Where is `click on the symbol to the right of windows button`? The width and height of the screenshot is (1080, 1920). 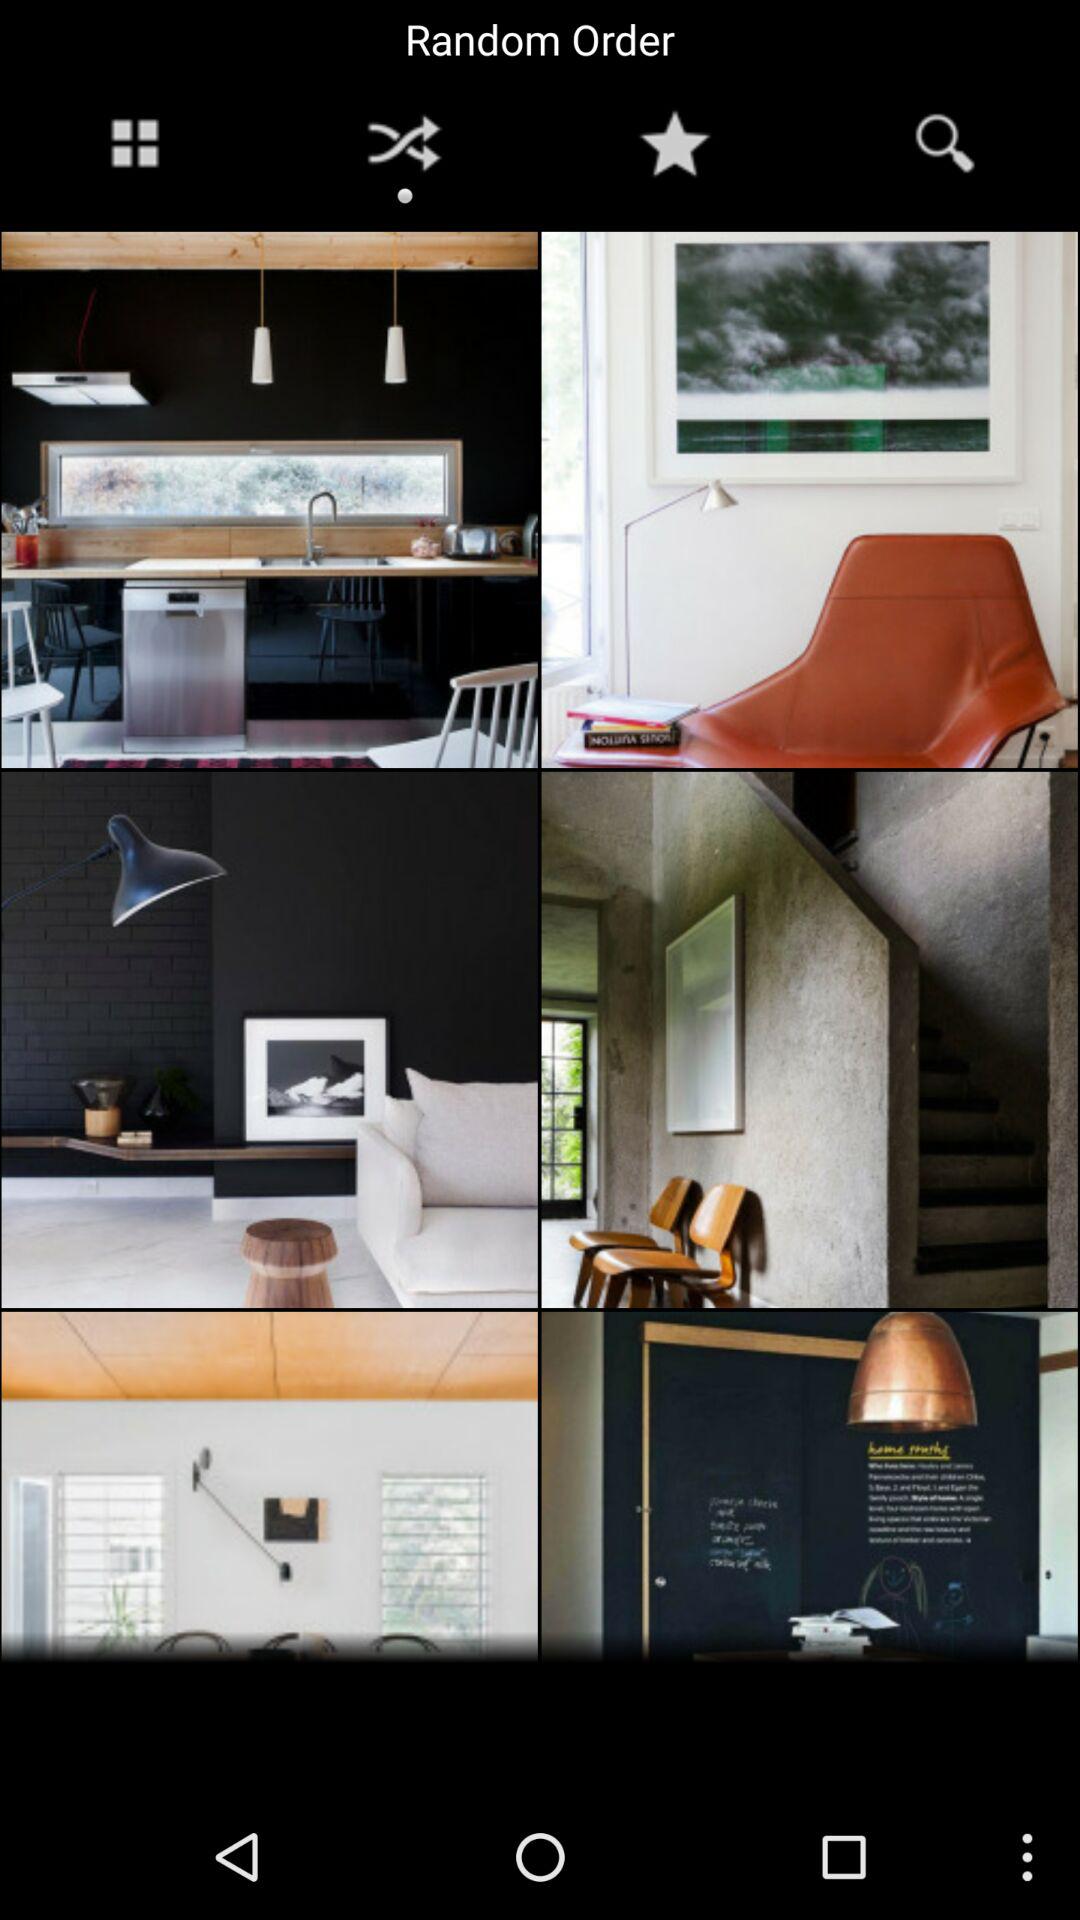 click on the symbol to the right of windows button is located at coordinates (404, 142).